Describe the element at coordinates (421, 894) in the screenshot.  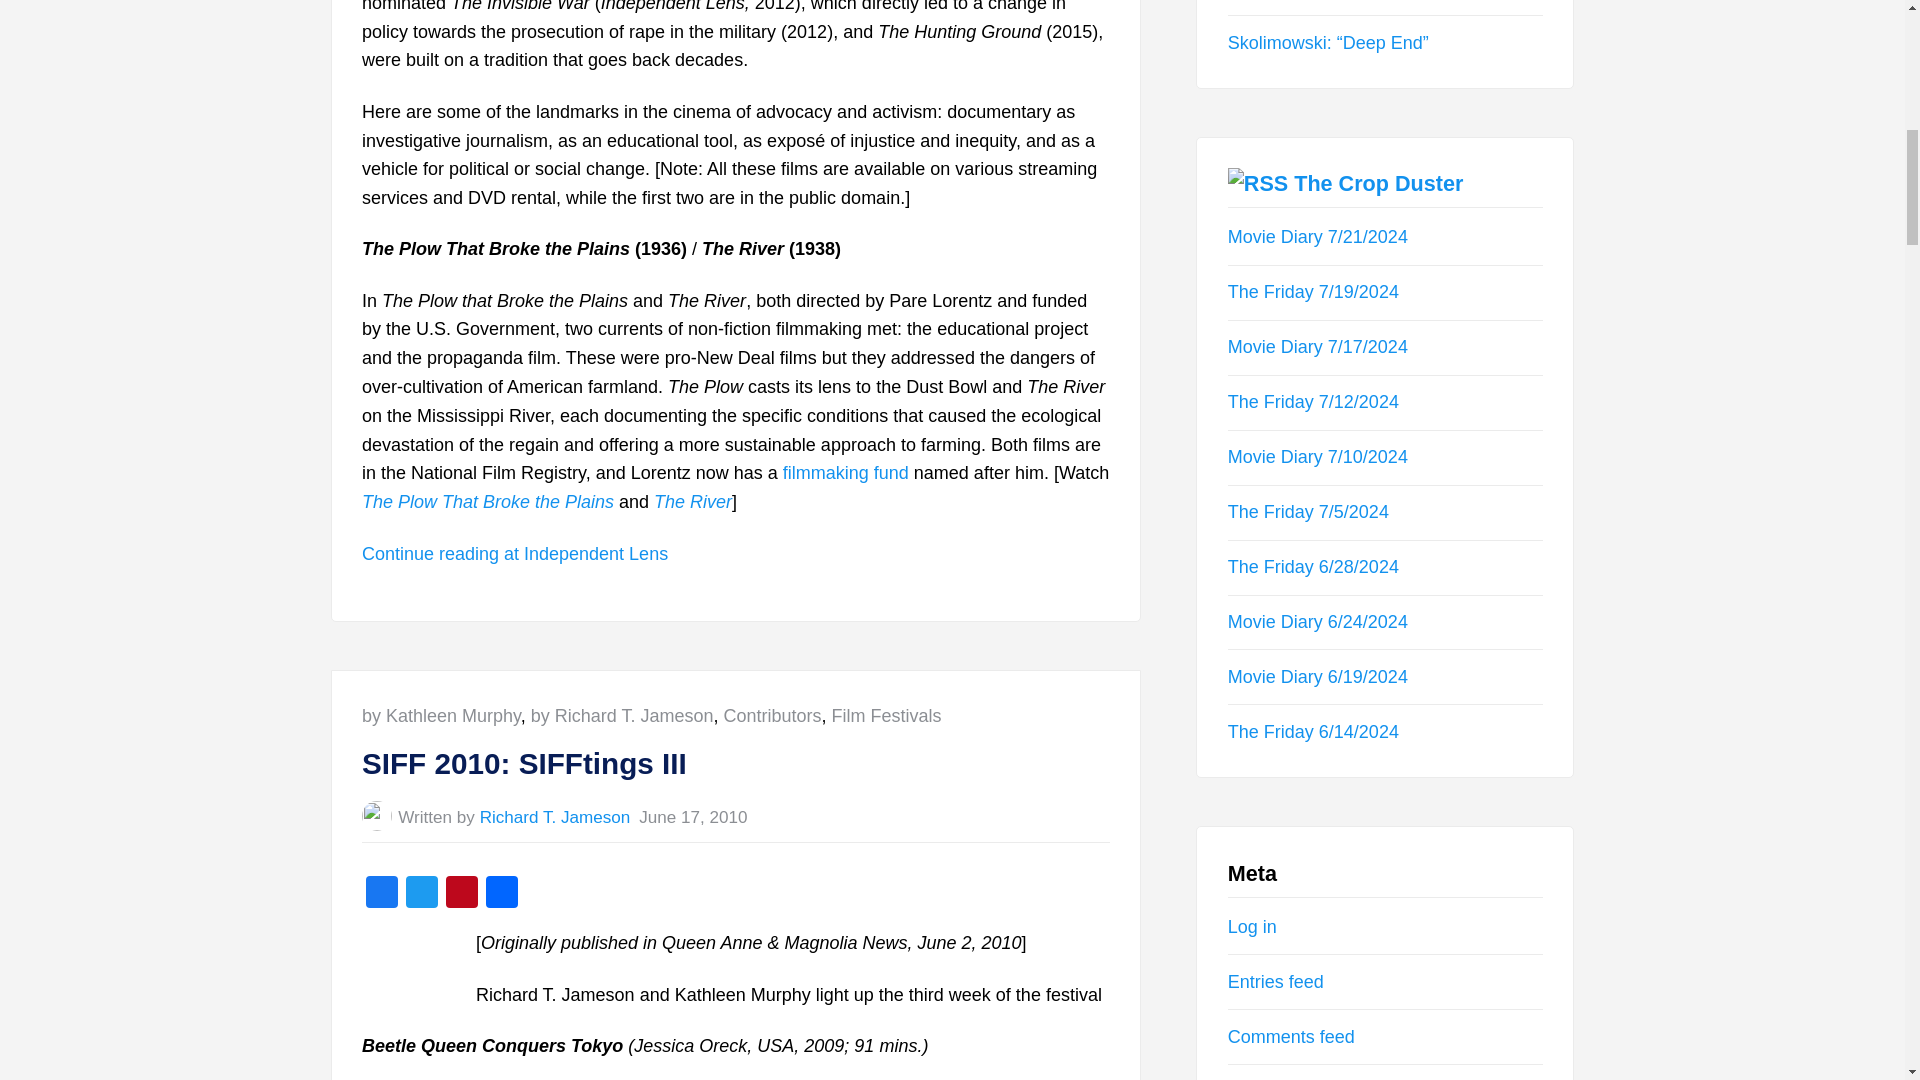
I see `Twitter` at that location.